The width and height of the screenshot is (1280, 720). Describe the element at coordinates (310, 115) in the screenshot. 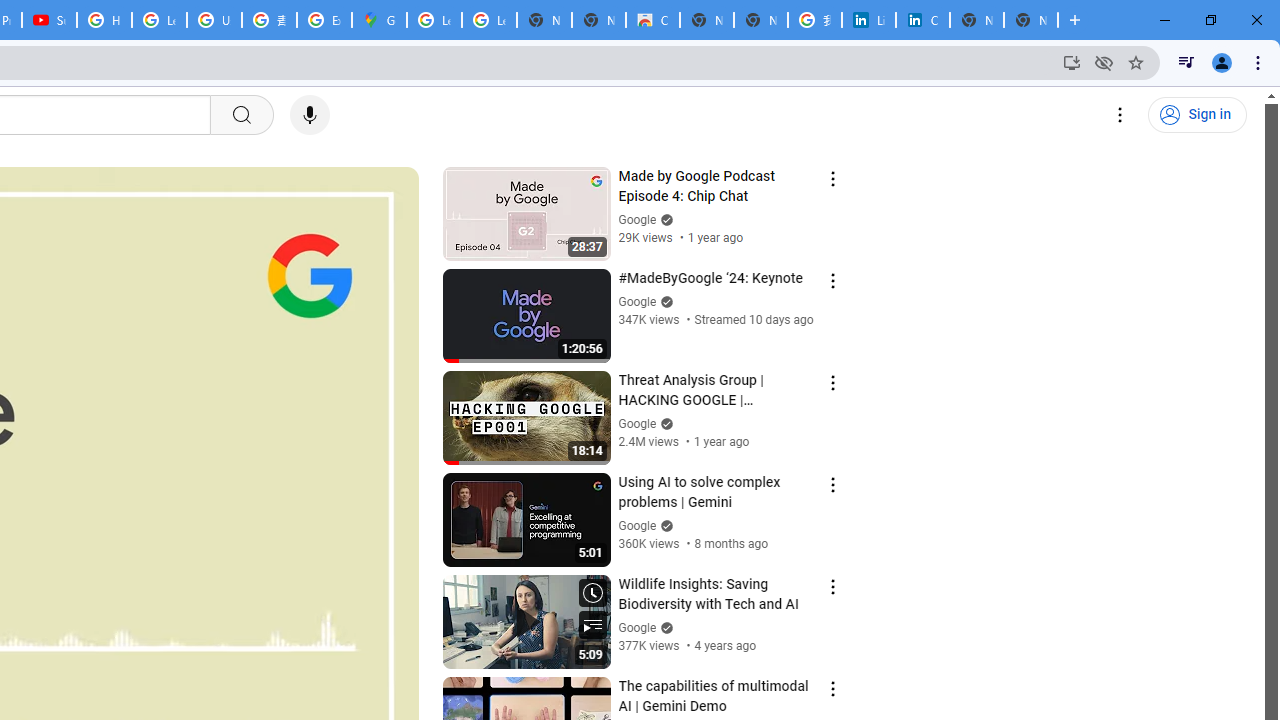

I see `Search with your voice` at that location.